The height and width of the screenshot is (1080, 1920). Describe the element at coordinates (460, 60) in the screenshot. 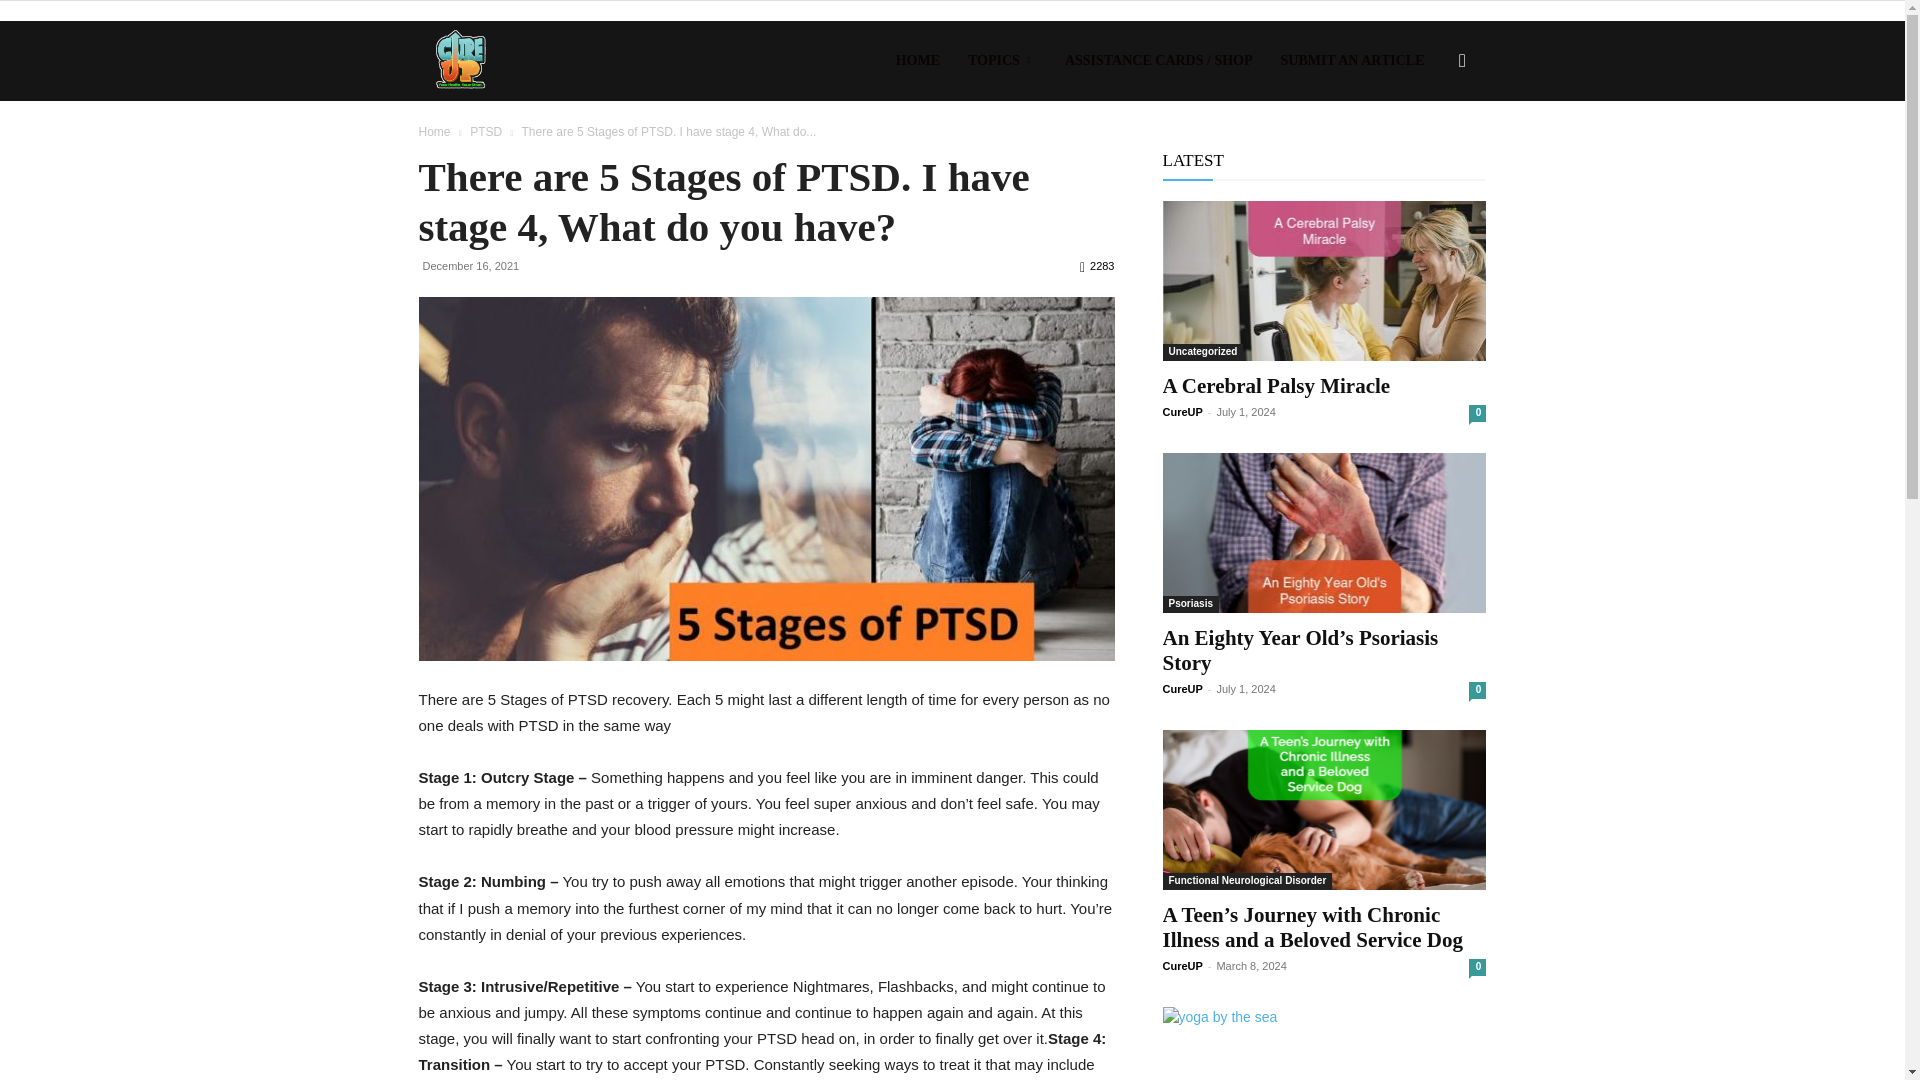

I see `CureUp` at that location.